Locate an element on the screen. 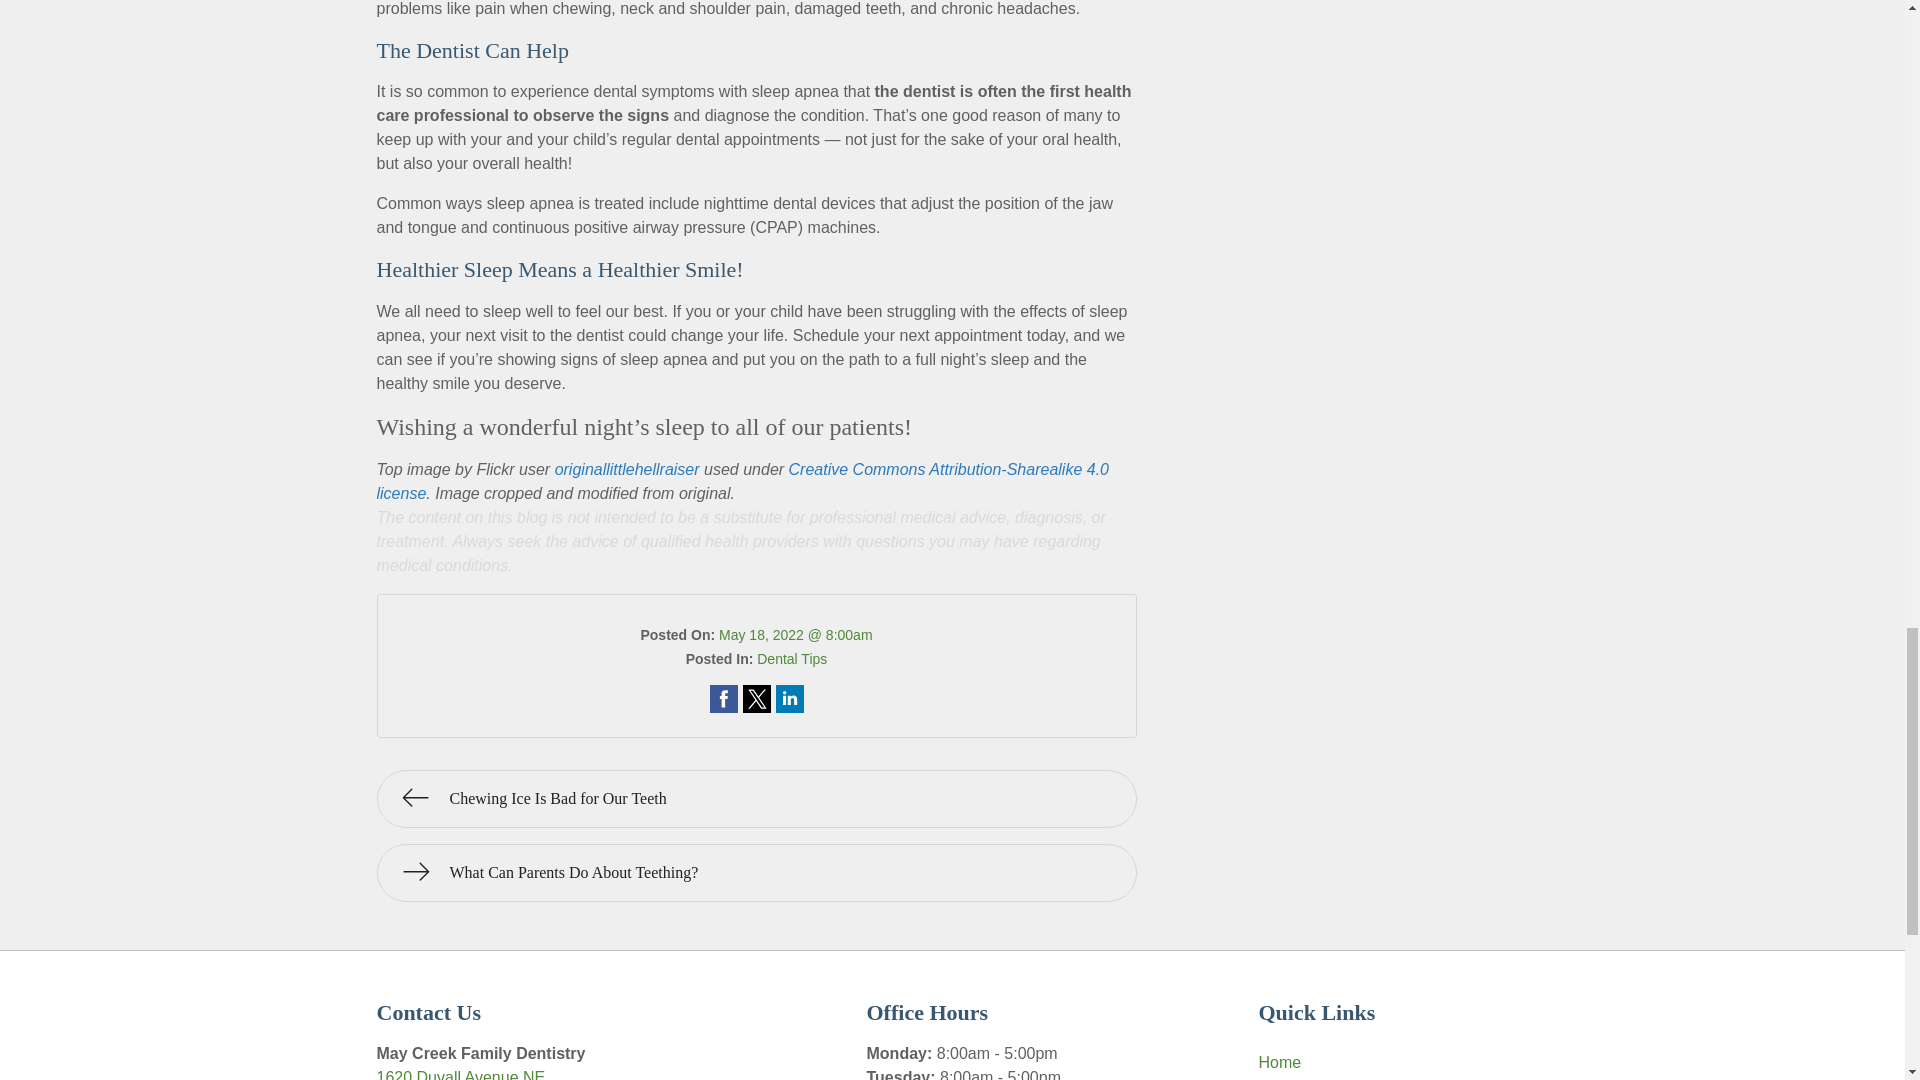 Image resolution: width=1920 pixels, height=1080 pixels. Share on LinkedIn is located at coordinates (756, 872).